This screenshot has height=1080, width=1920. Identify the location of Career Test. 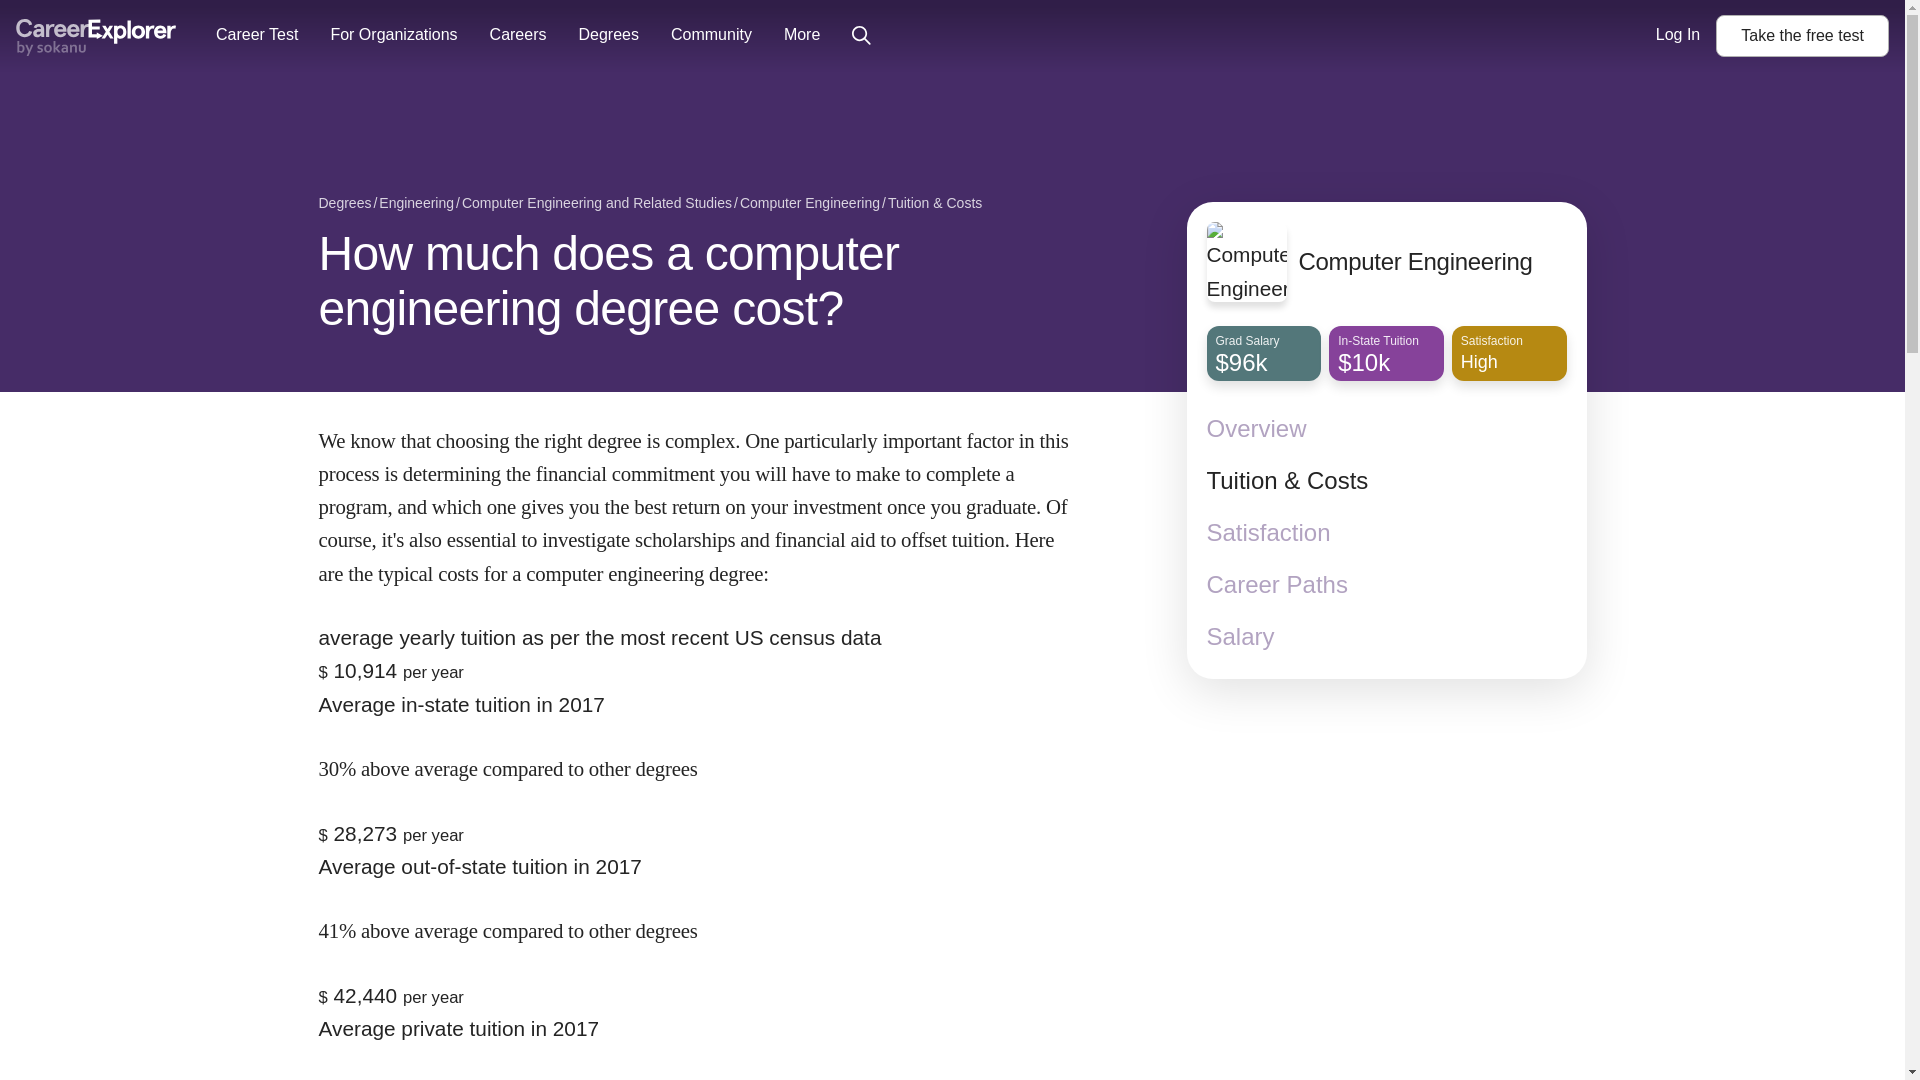
(1386, 637).